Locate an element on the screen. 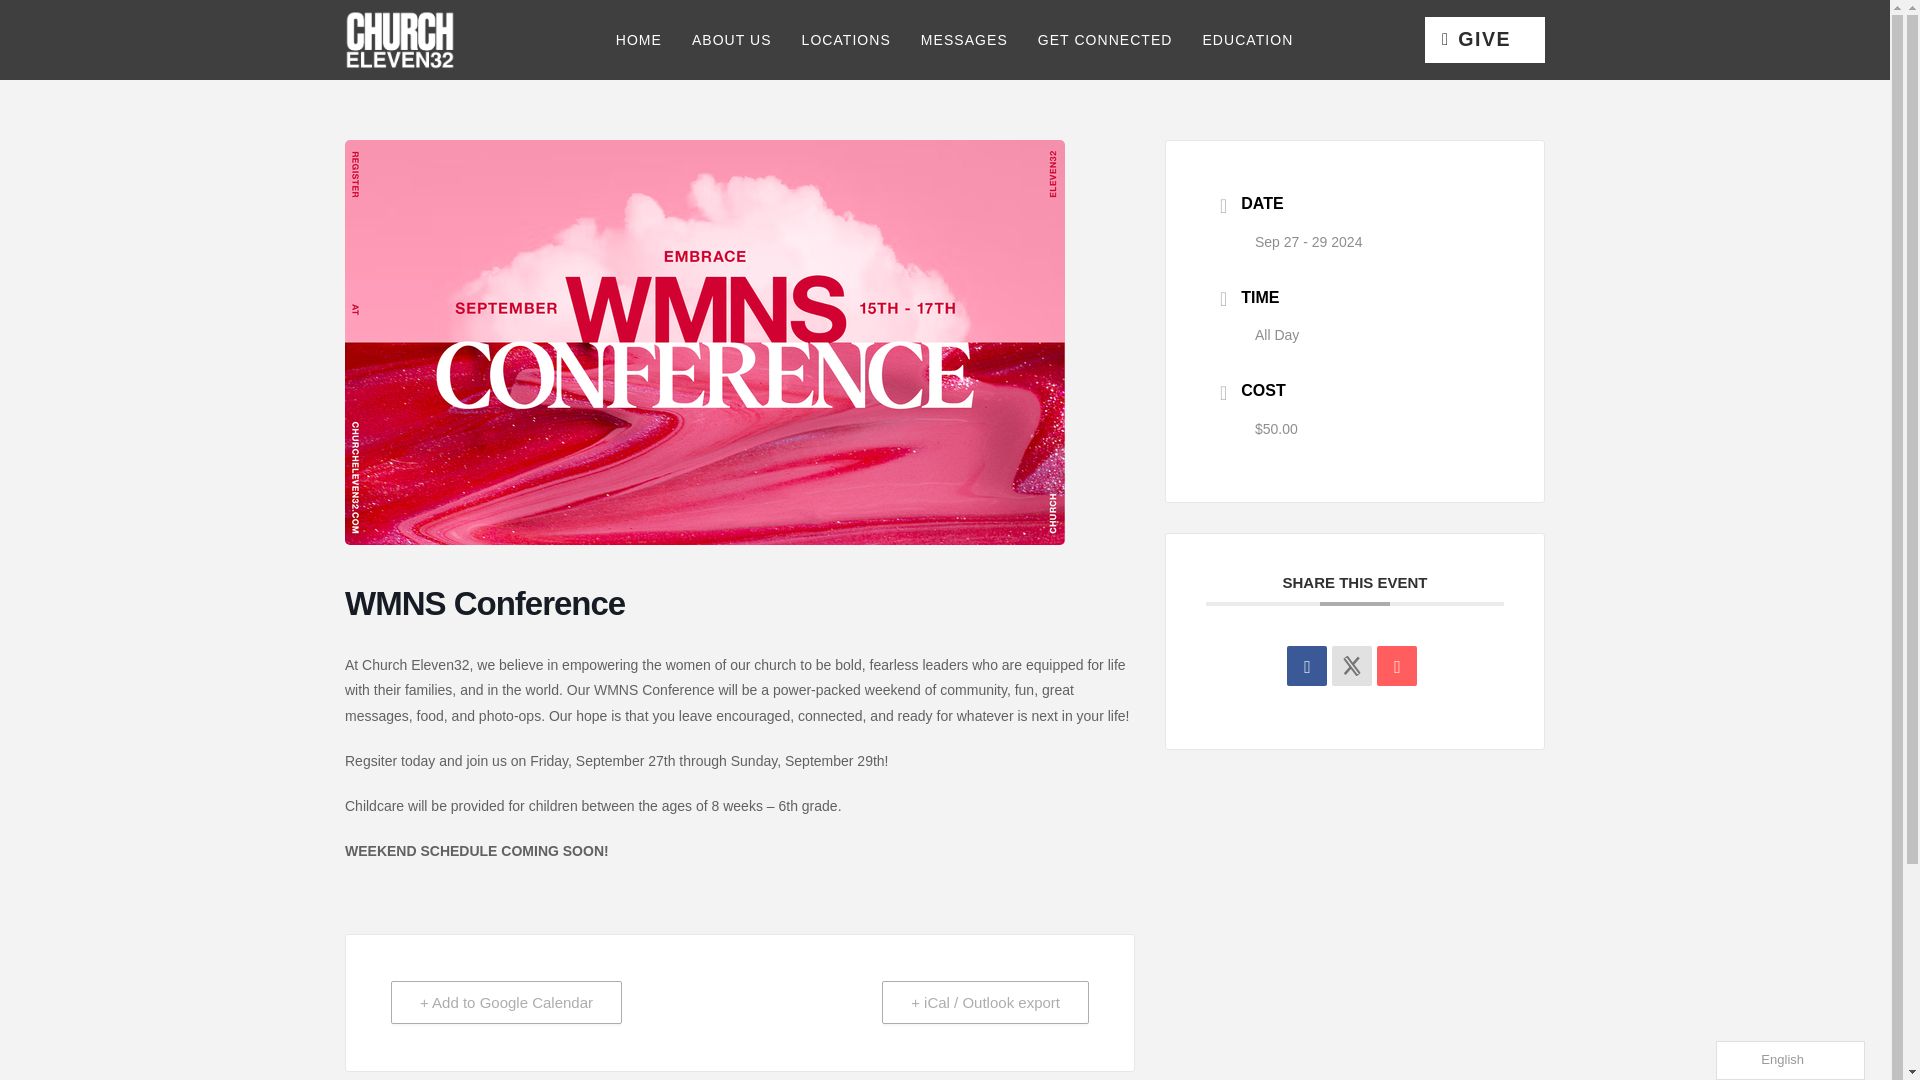 The height and width of the screenshot is (1080, 1920). Share on Facebook is located at coordinates (1306, 665).